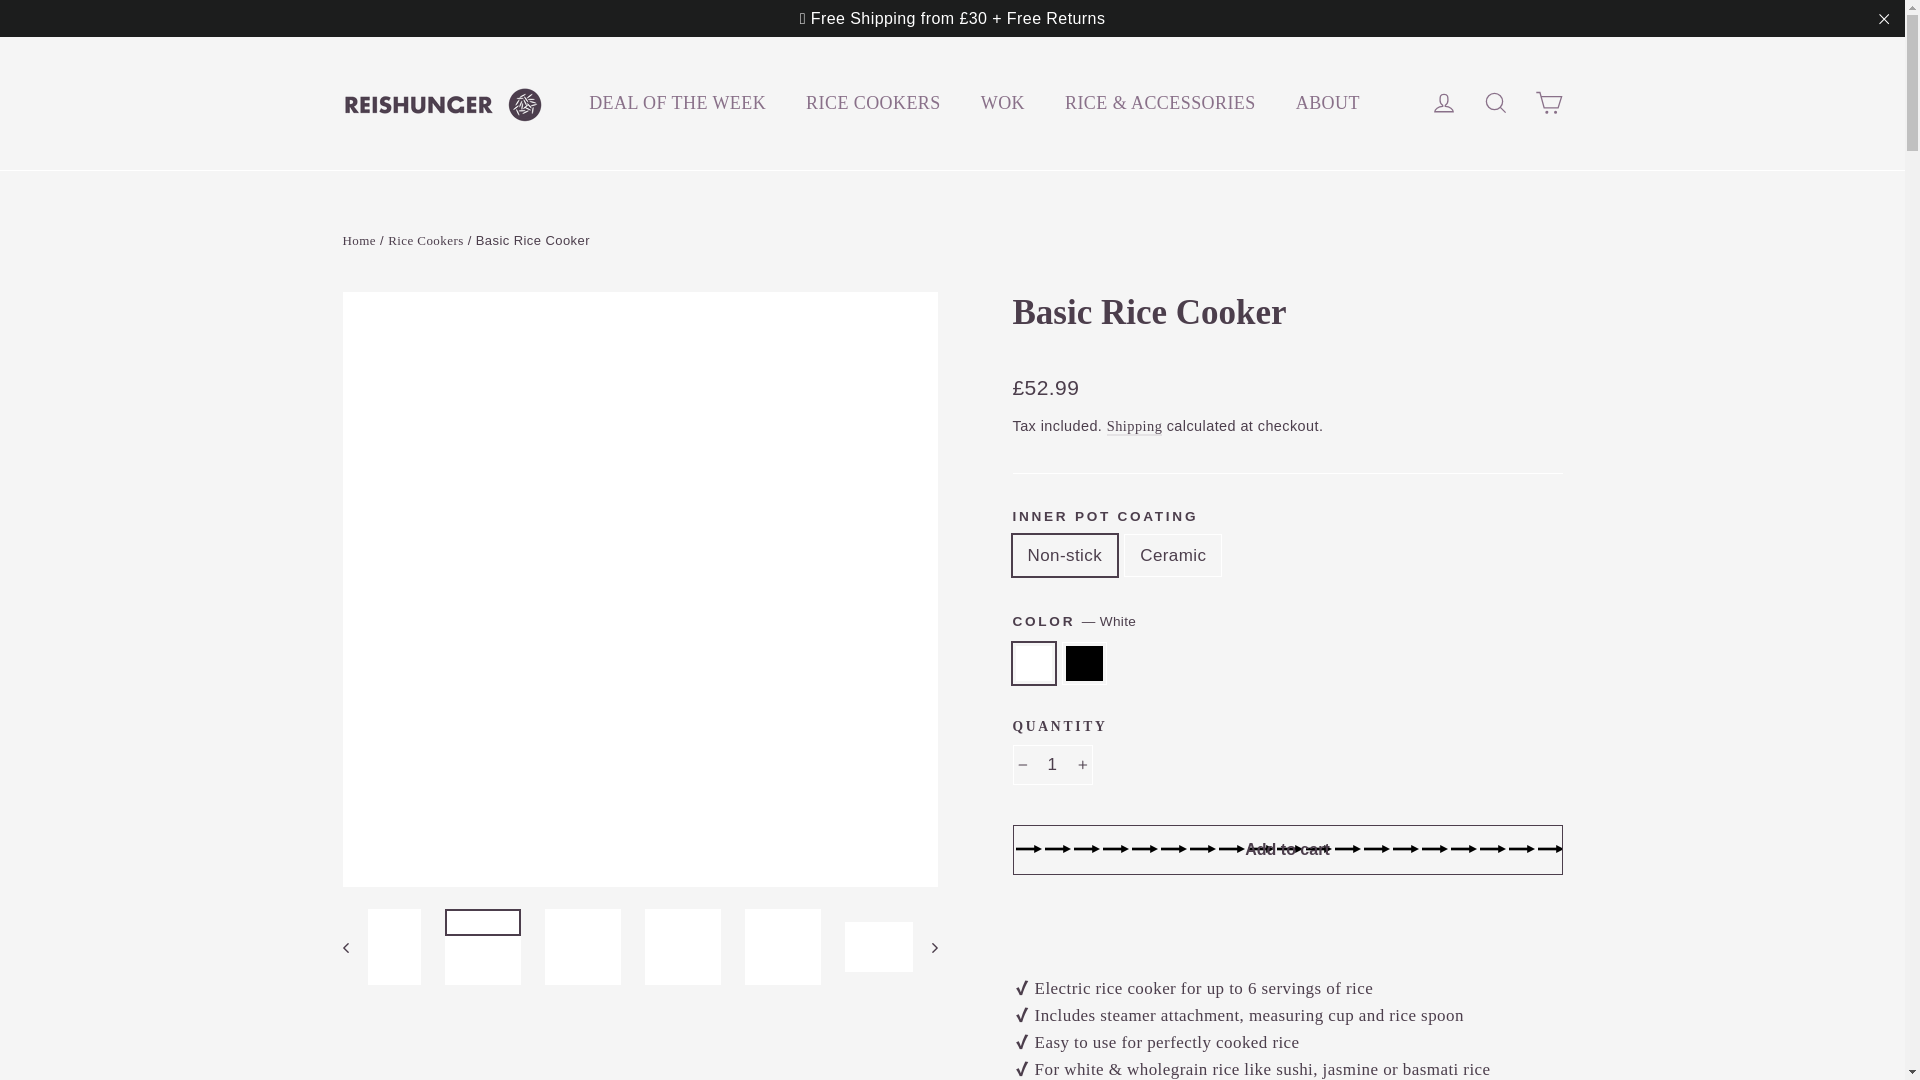 The image size is (1920, 1080). Describe the element at coordinates (1548, 102) in the screenshot. I see `CART` at that location.